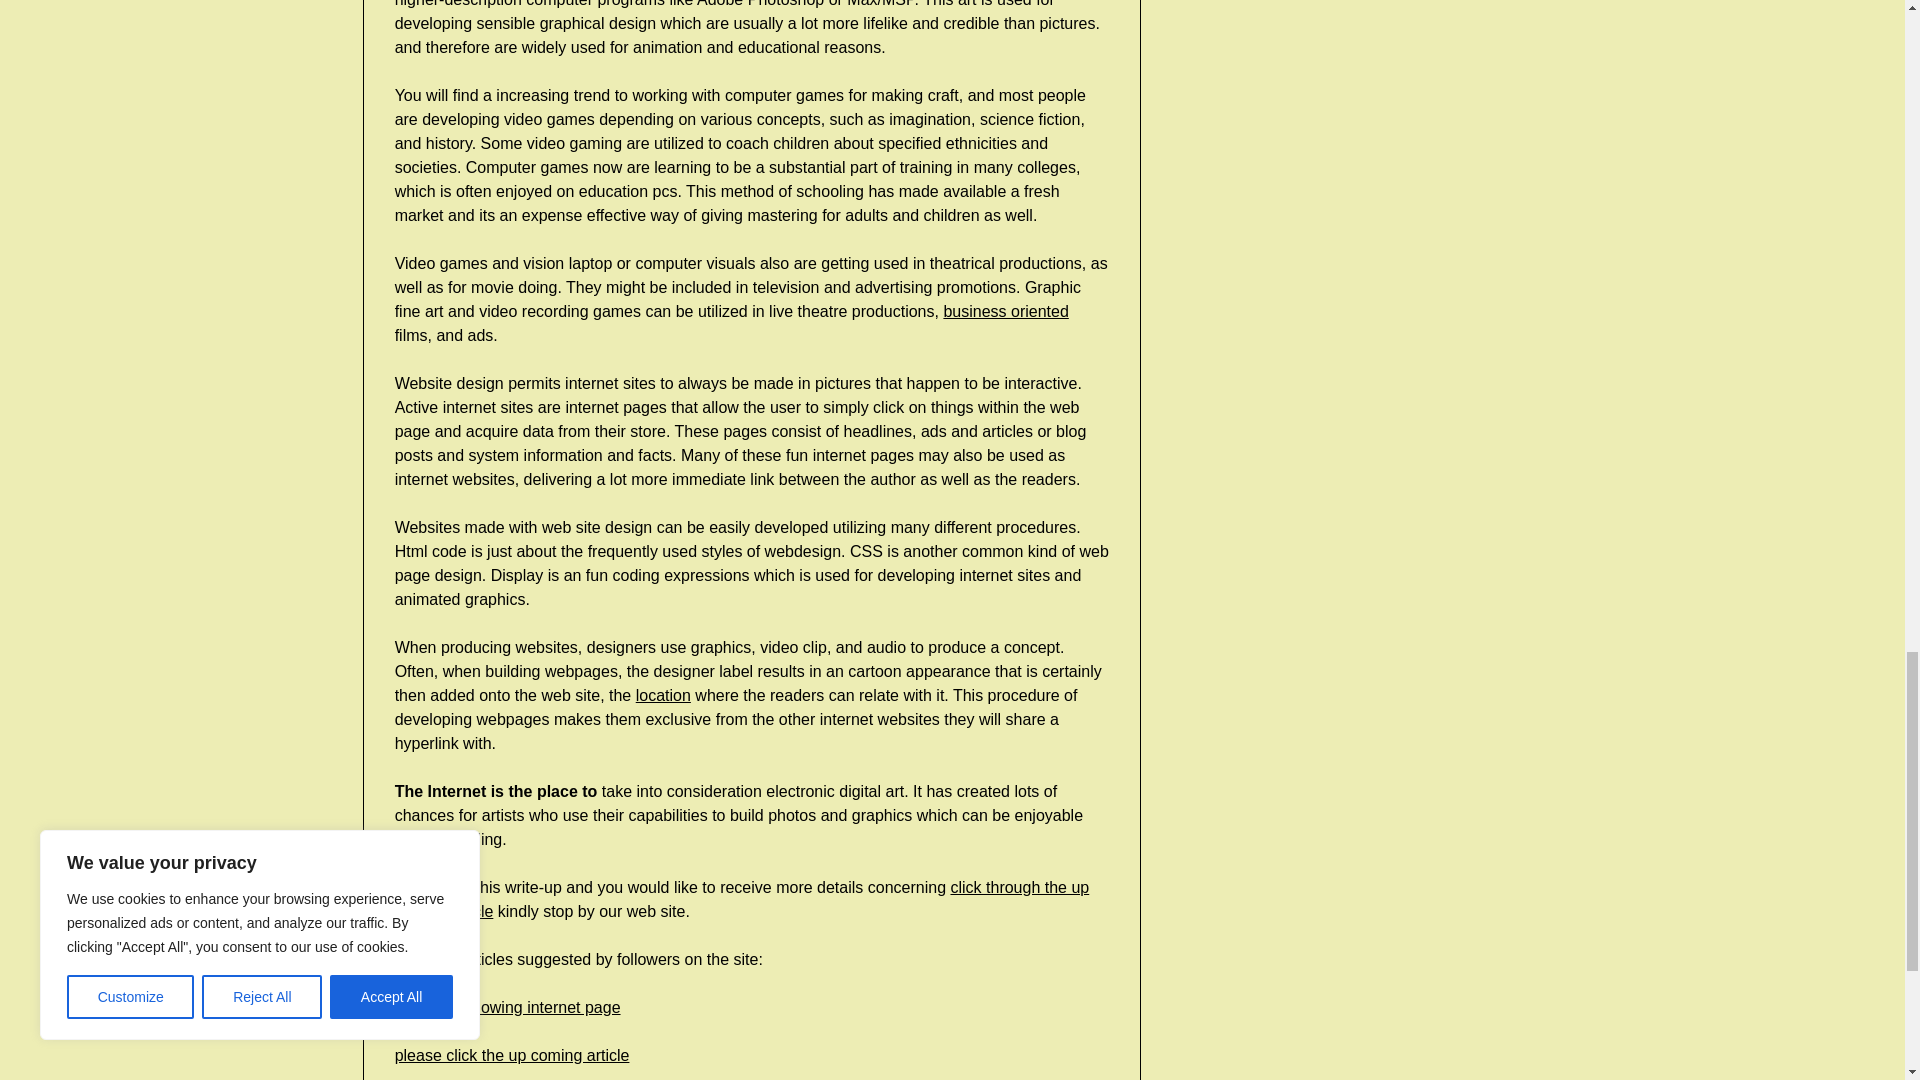  What do you see at coordinates (663, 695) in the screenshot?
I see `location` at bounding box center [663, 695].